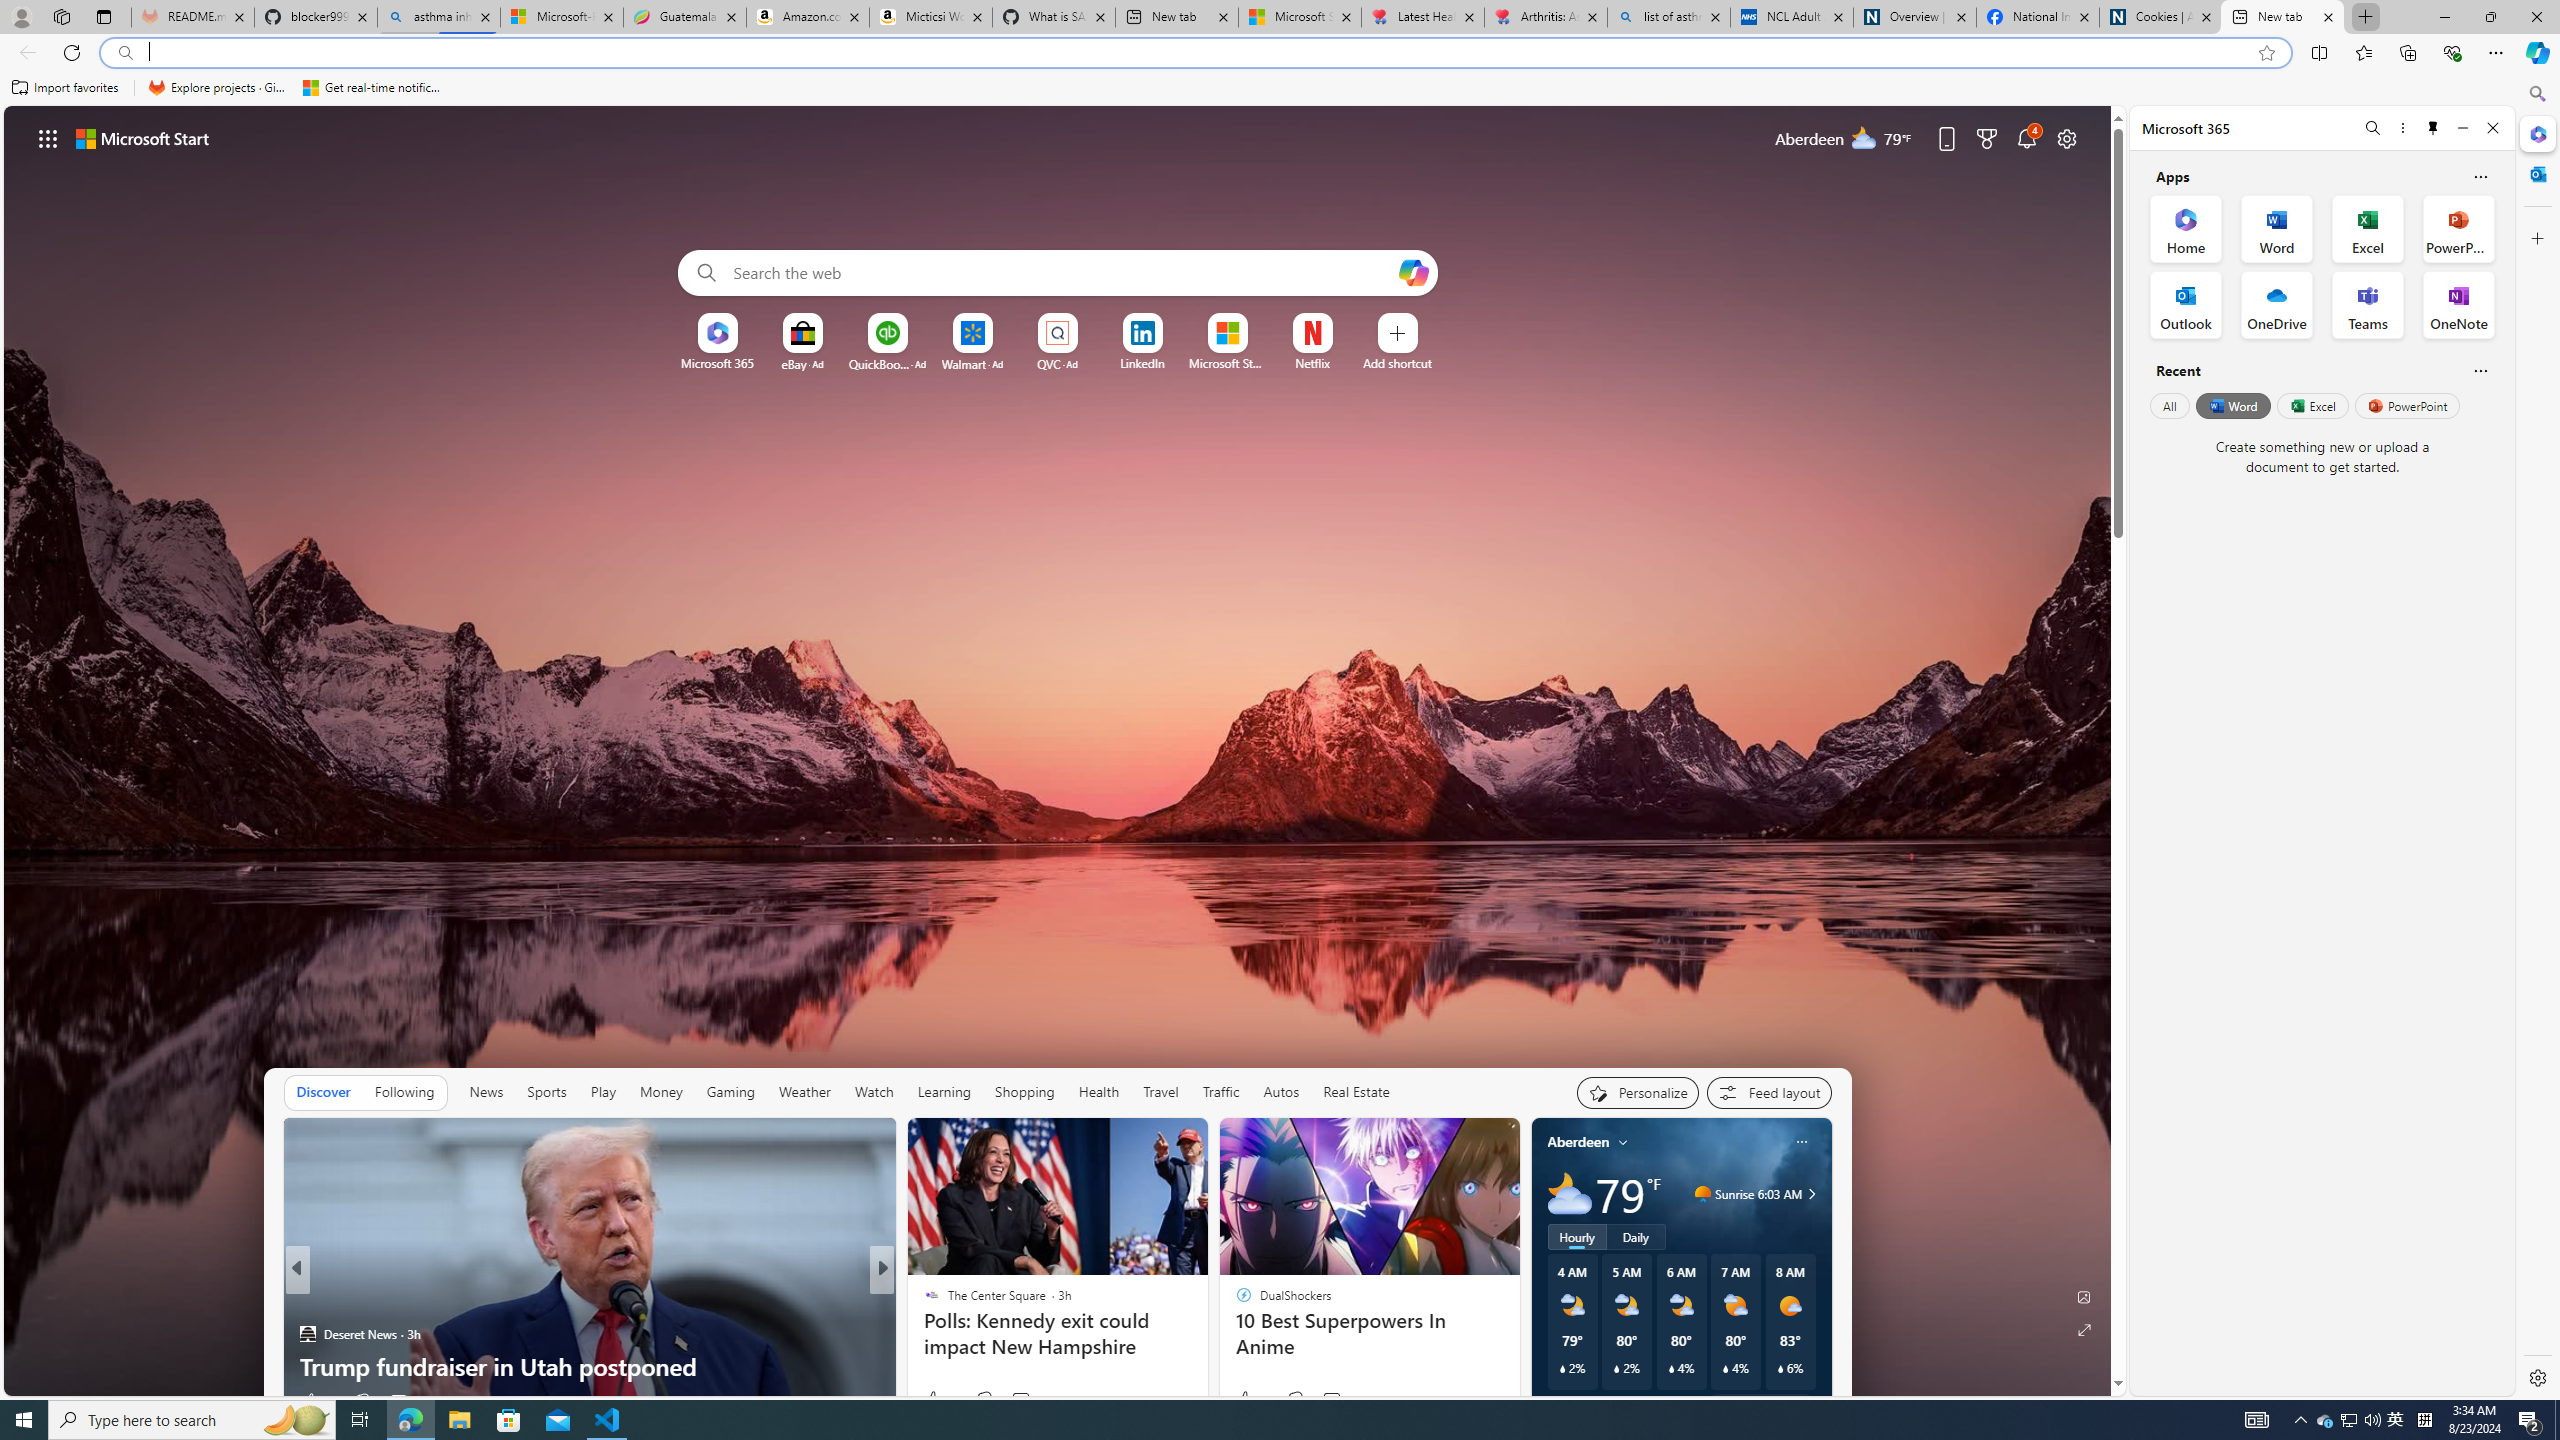 The height and width of the screenshot is (1440, 2560). I want to click on View comments 226 Comment, so click(1014, 1402).